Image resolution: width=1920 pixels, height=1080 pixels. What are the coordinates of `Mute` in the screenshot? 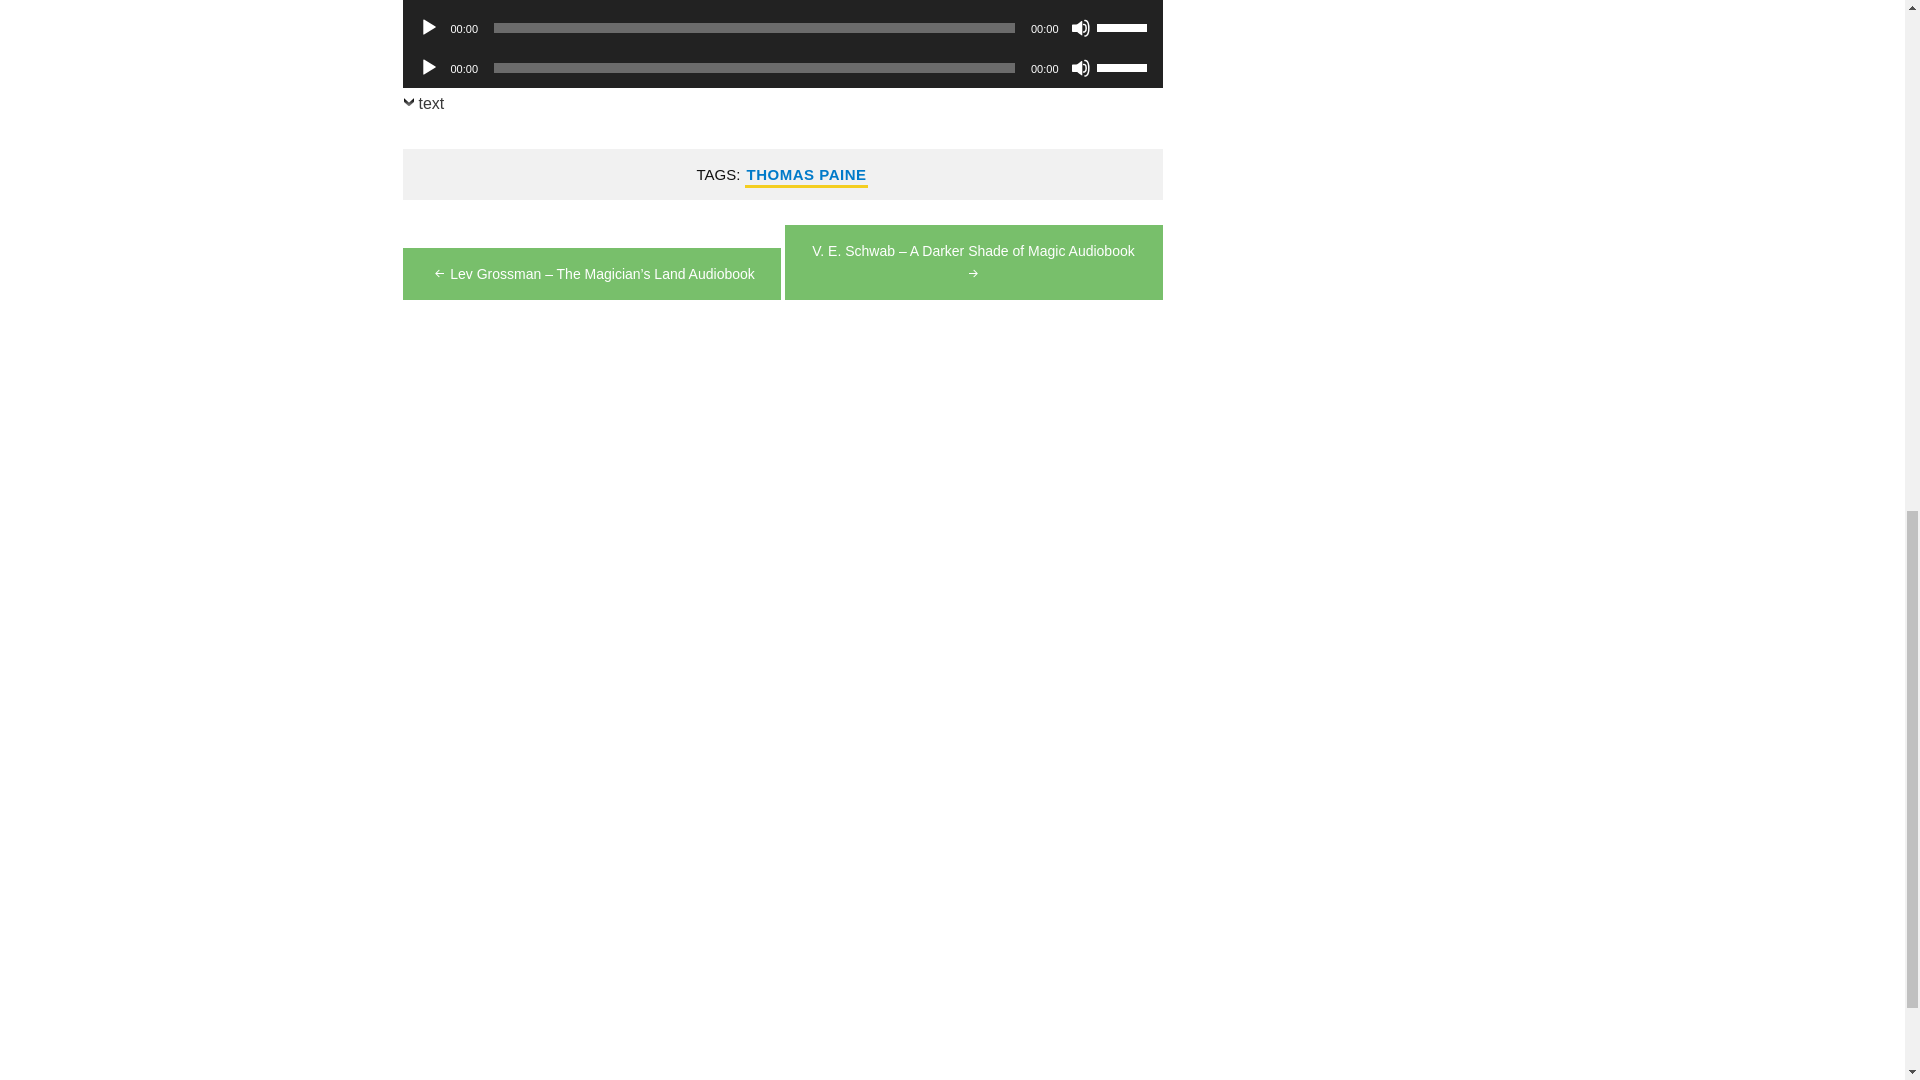 It's located at (1080, 68).